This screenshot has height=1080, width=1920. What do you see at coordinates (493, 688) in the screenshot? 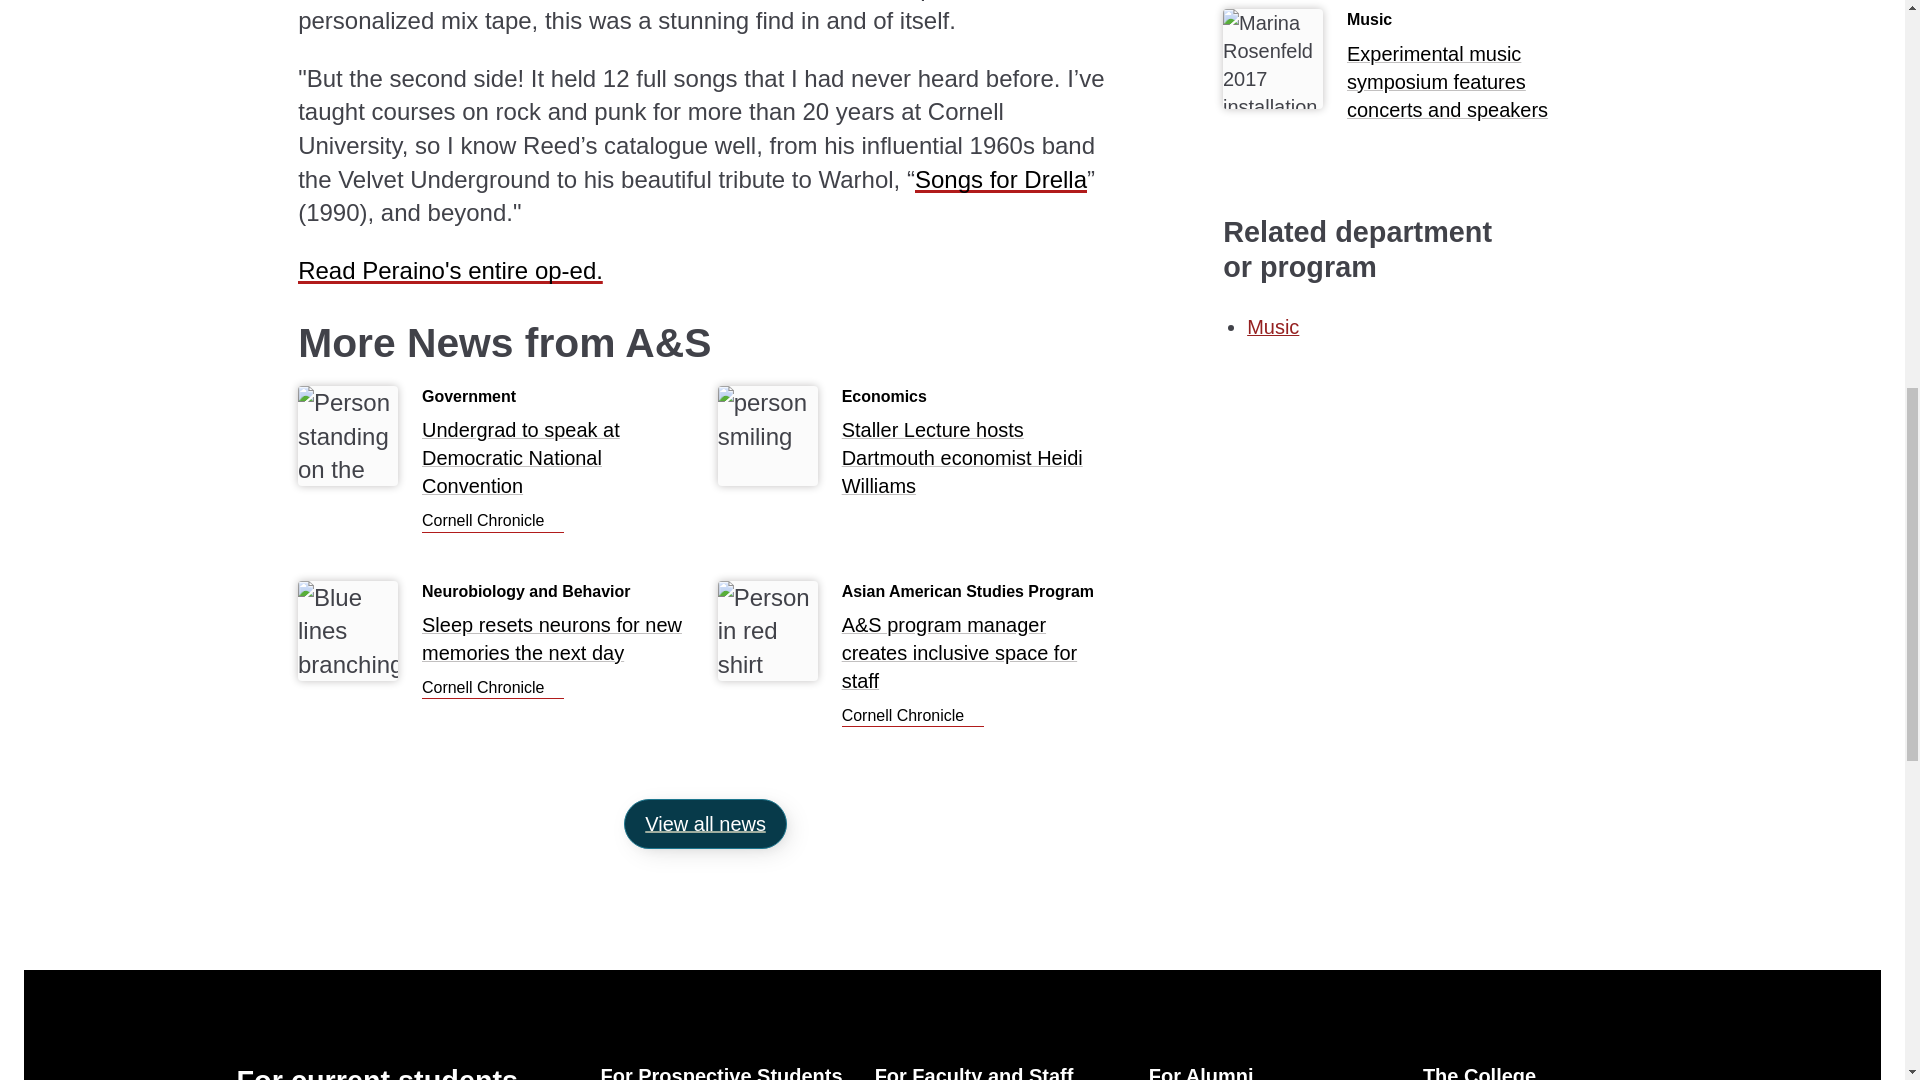
I see `Sleep resets neurons for new memories the next day ` at bounding box center [493, 688].